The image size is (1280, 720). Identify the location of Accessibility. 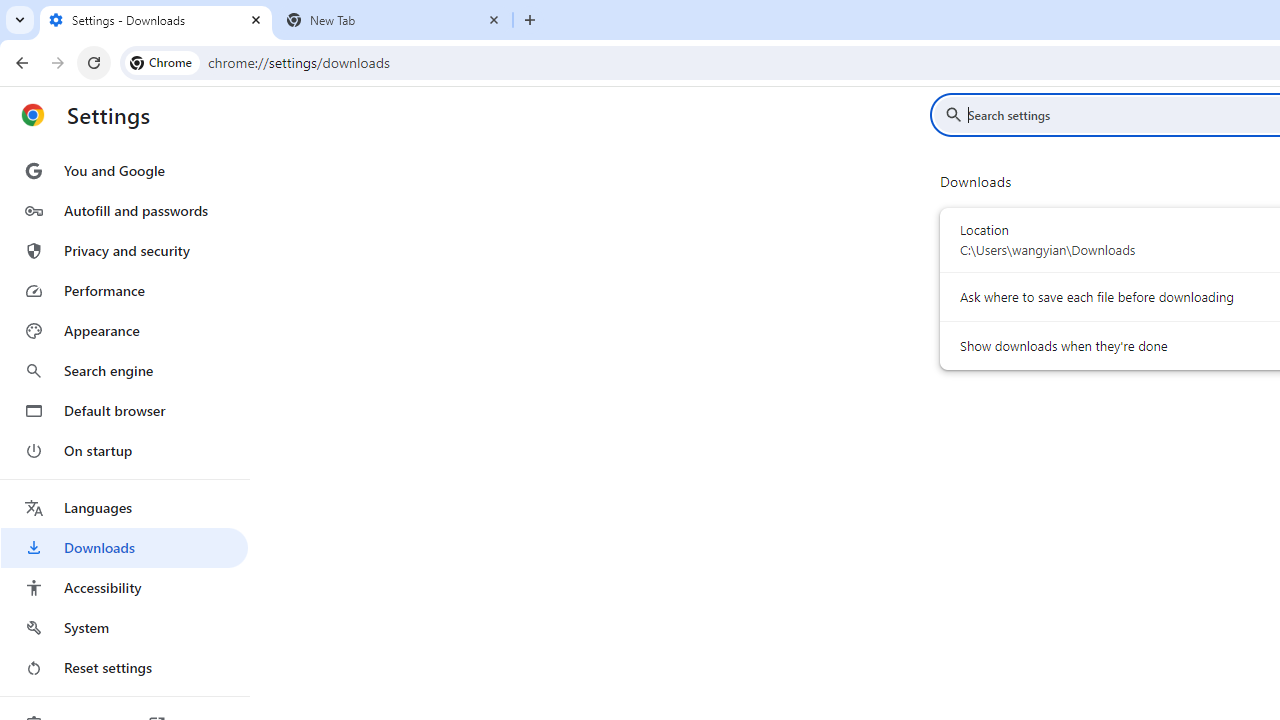
(124, 588).